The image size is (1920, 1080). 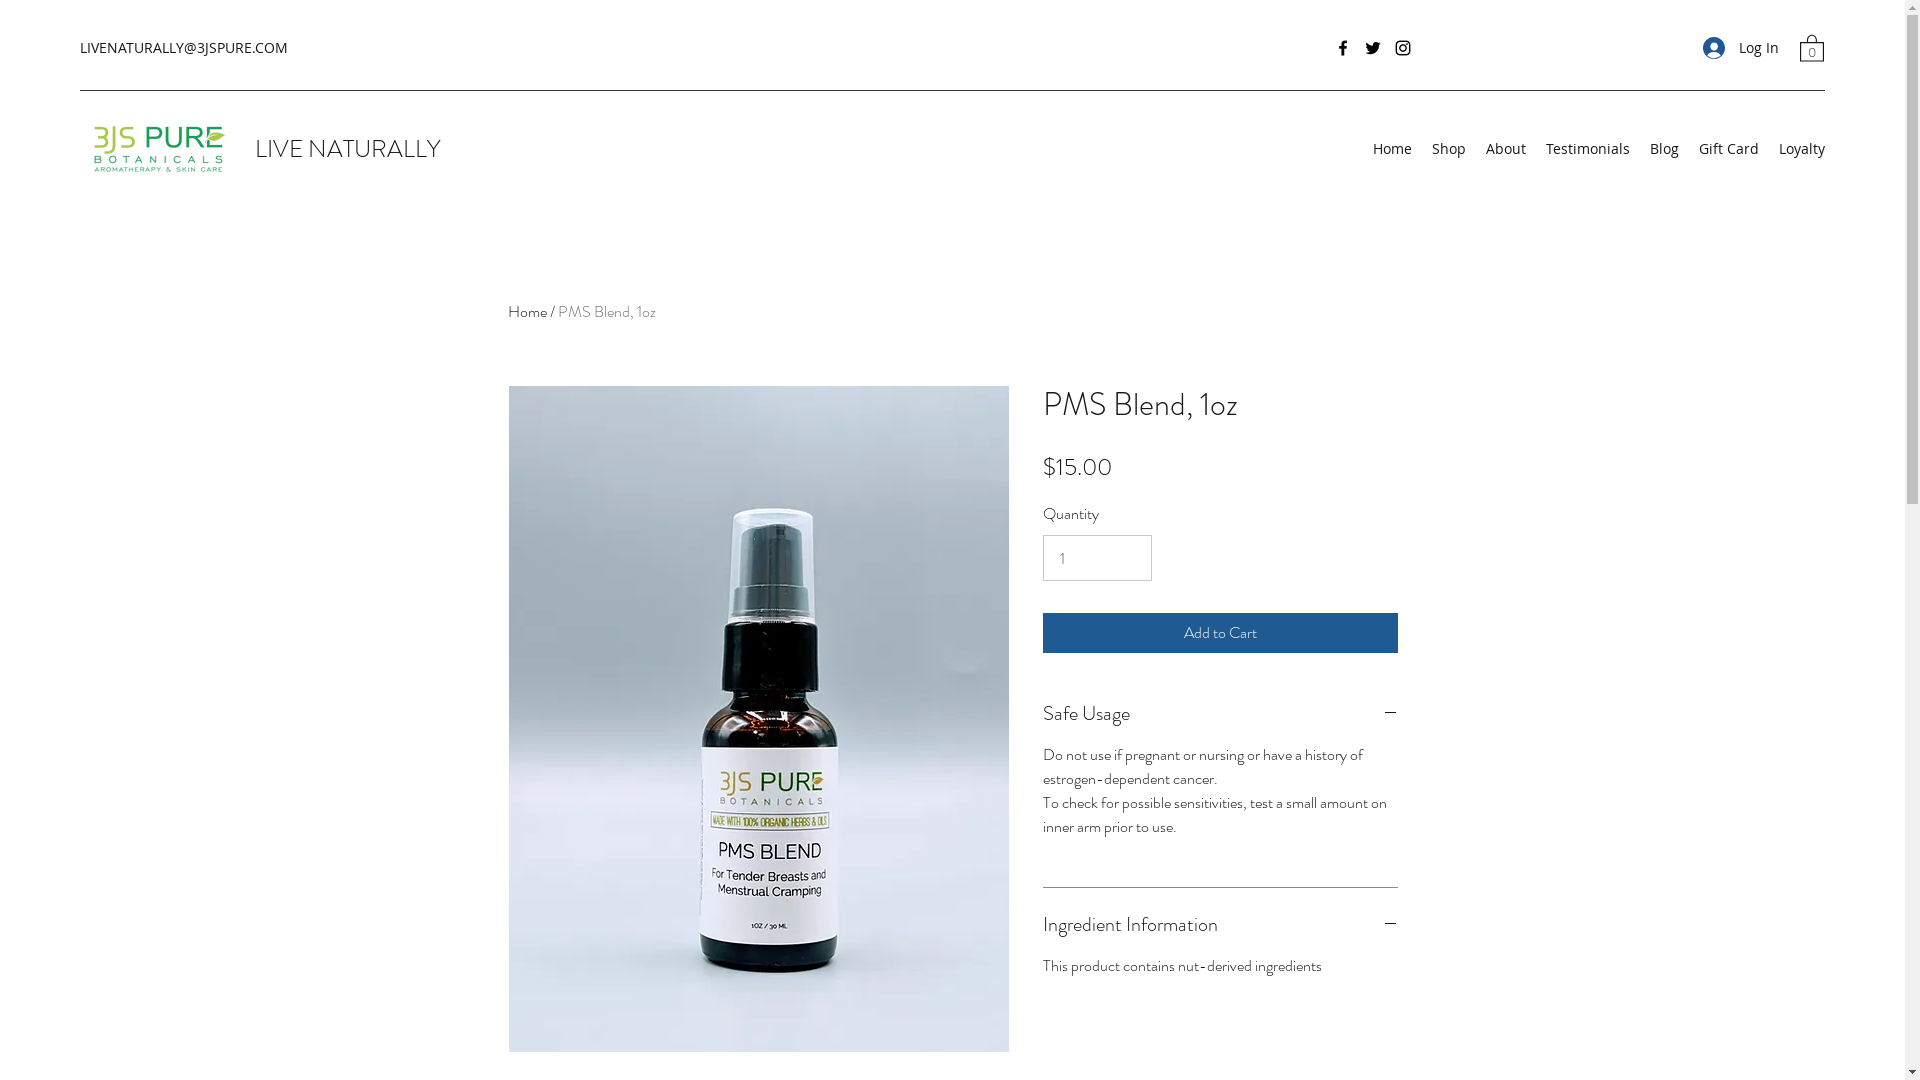 What do you see at coordinates (1664, 149) in the screenshot?
I see `Blog` at bounding box center [1664, 149].